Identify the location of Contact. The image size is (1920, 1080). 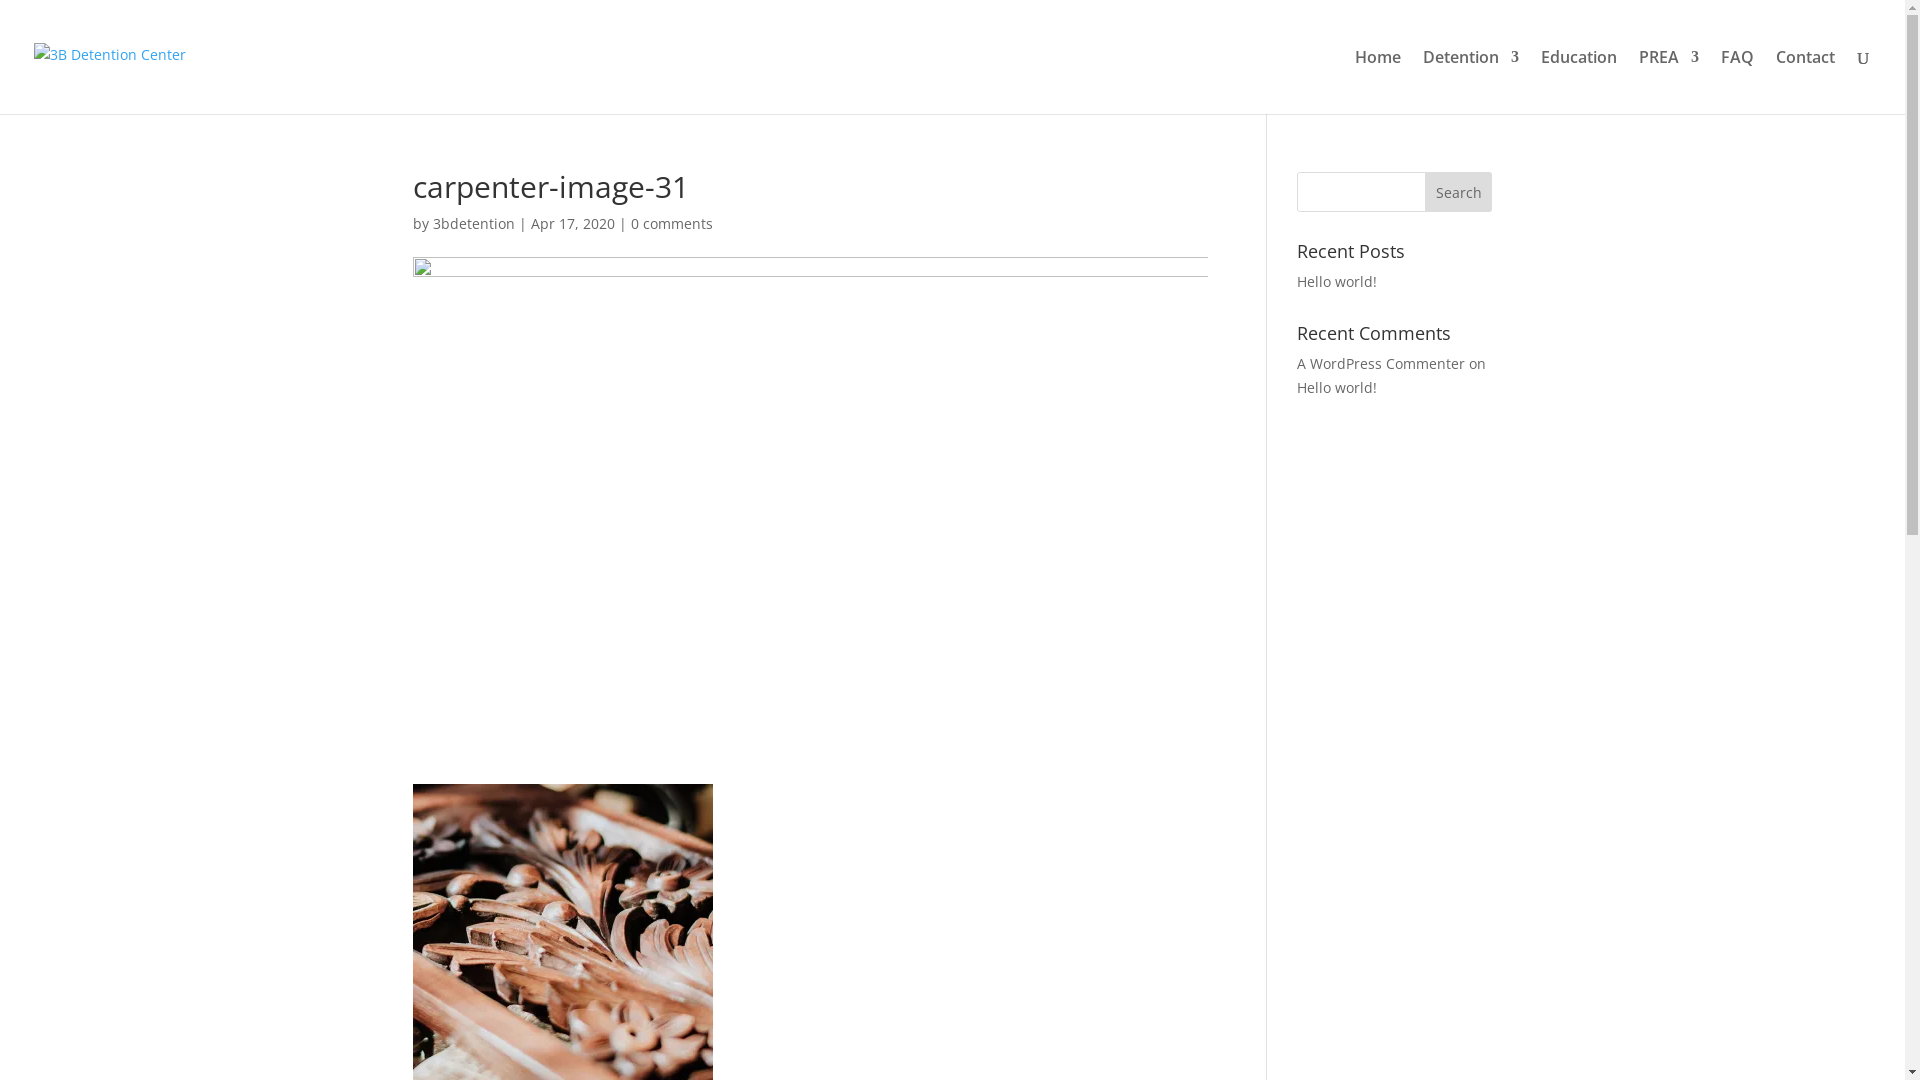
(1806, 82).